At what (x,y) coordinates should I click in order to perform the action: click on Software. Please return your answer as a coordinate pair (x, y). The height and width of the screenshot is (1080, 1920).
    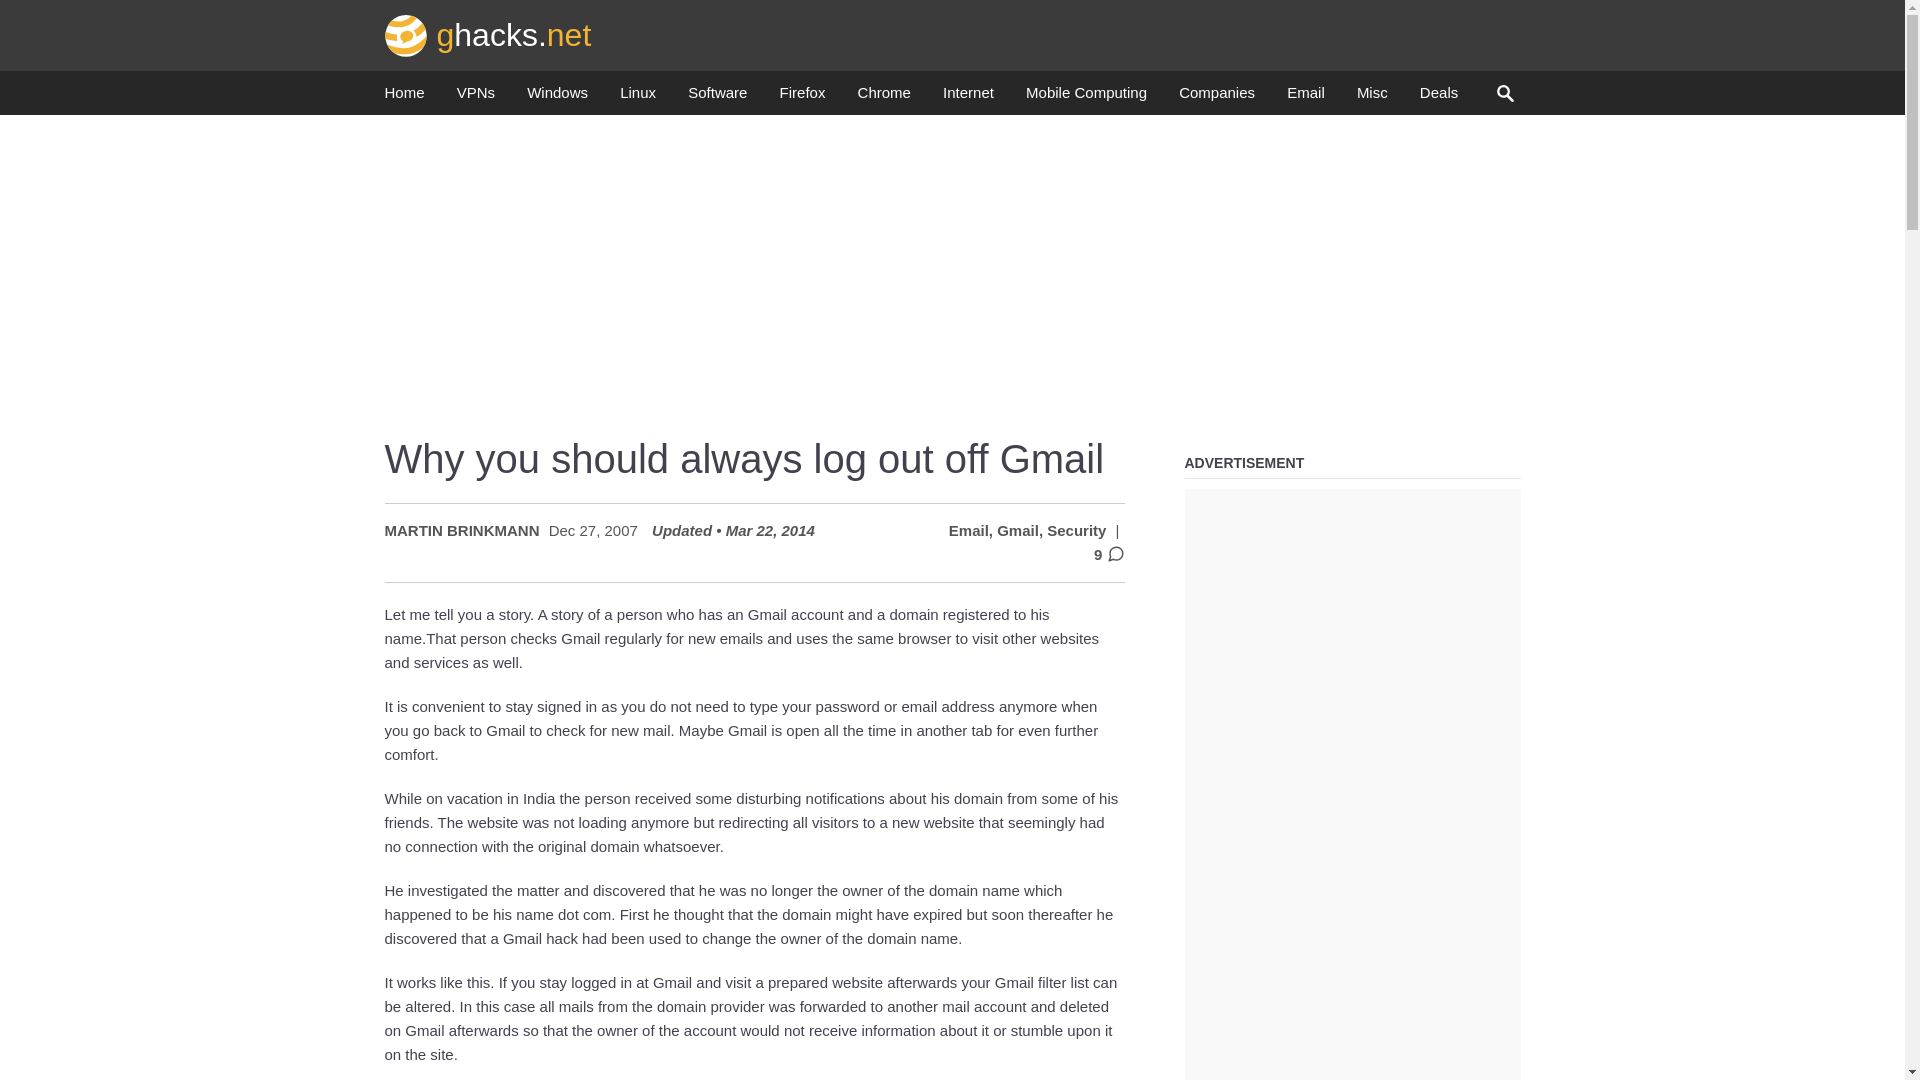
    Looking at the image, I should click on (716, 98).